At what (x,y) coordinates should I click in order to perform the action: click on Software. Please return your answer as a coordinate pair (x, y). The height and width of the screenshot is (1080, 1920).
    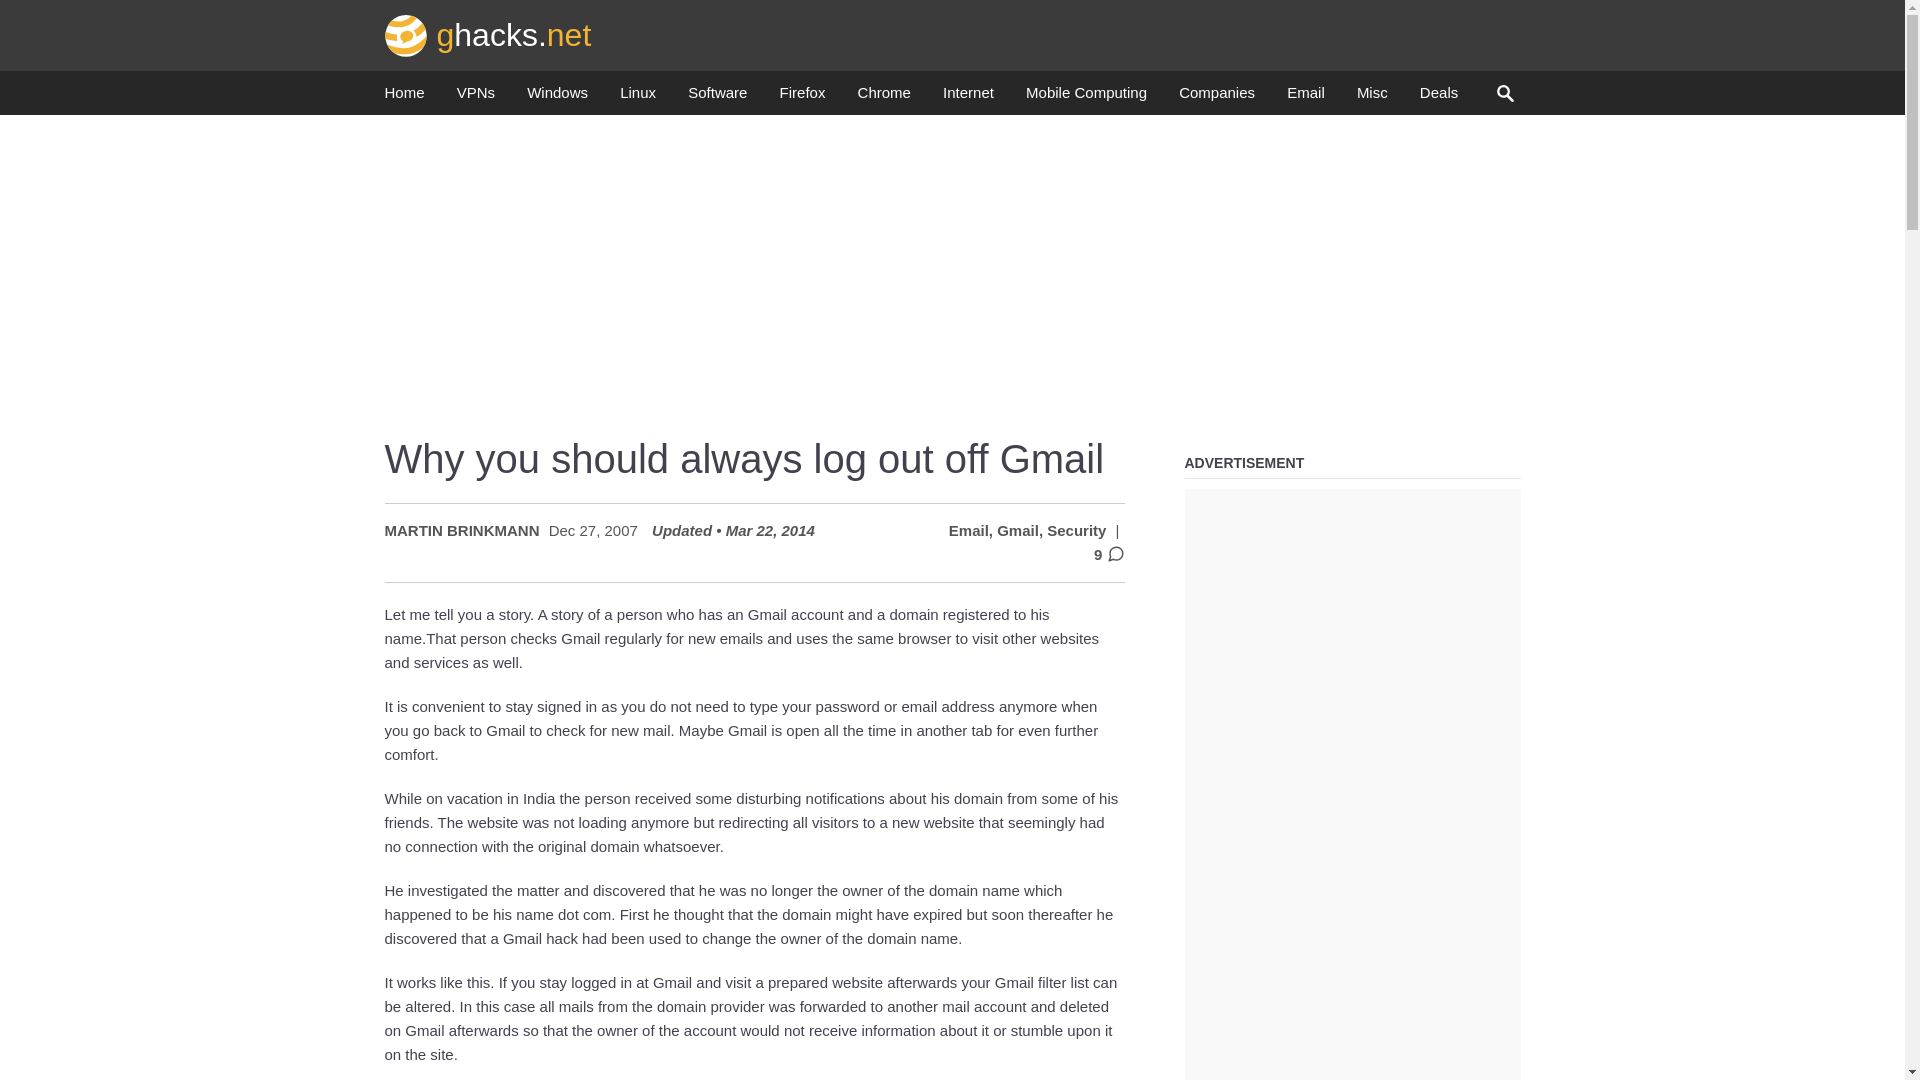
    Looking at the image, I should click on (716, 98).